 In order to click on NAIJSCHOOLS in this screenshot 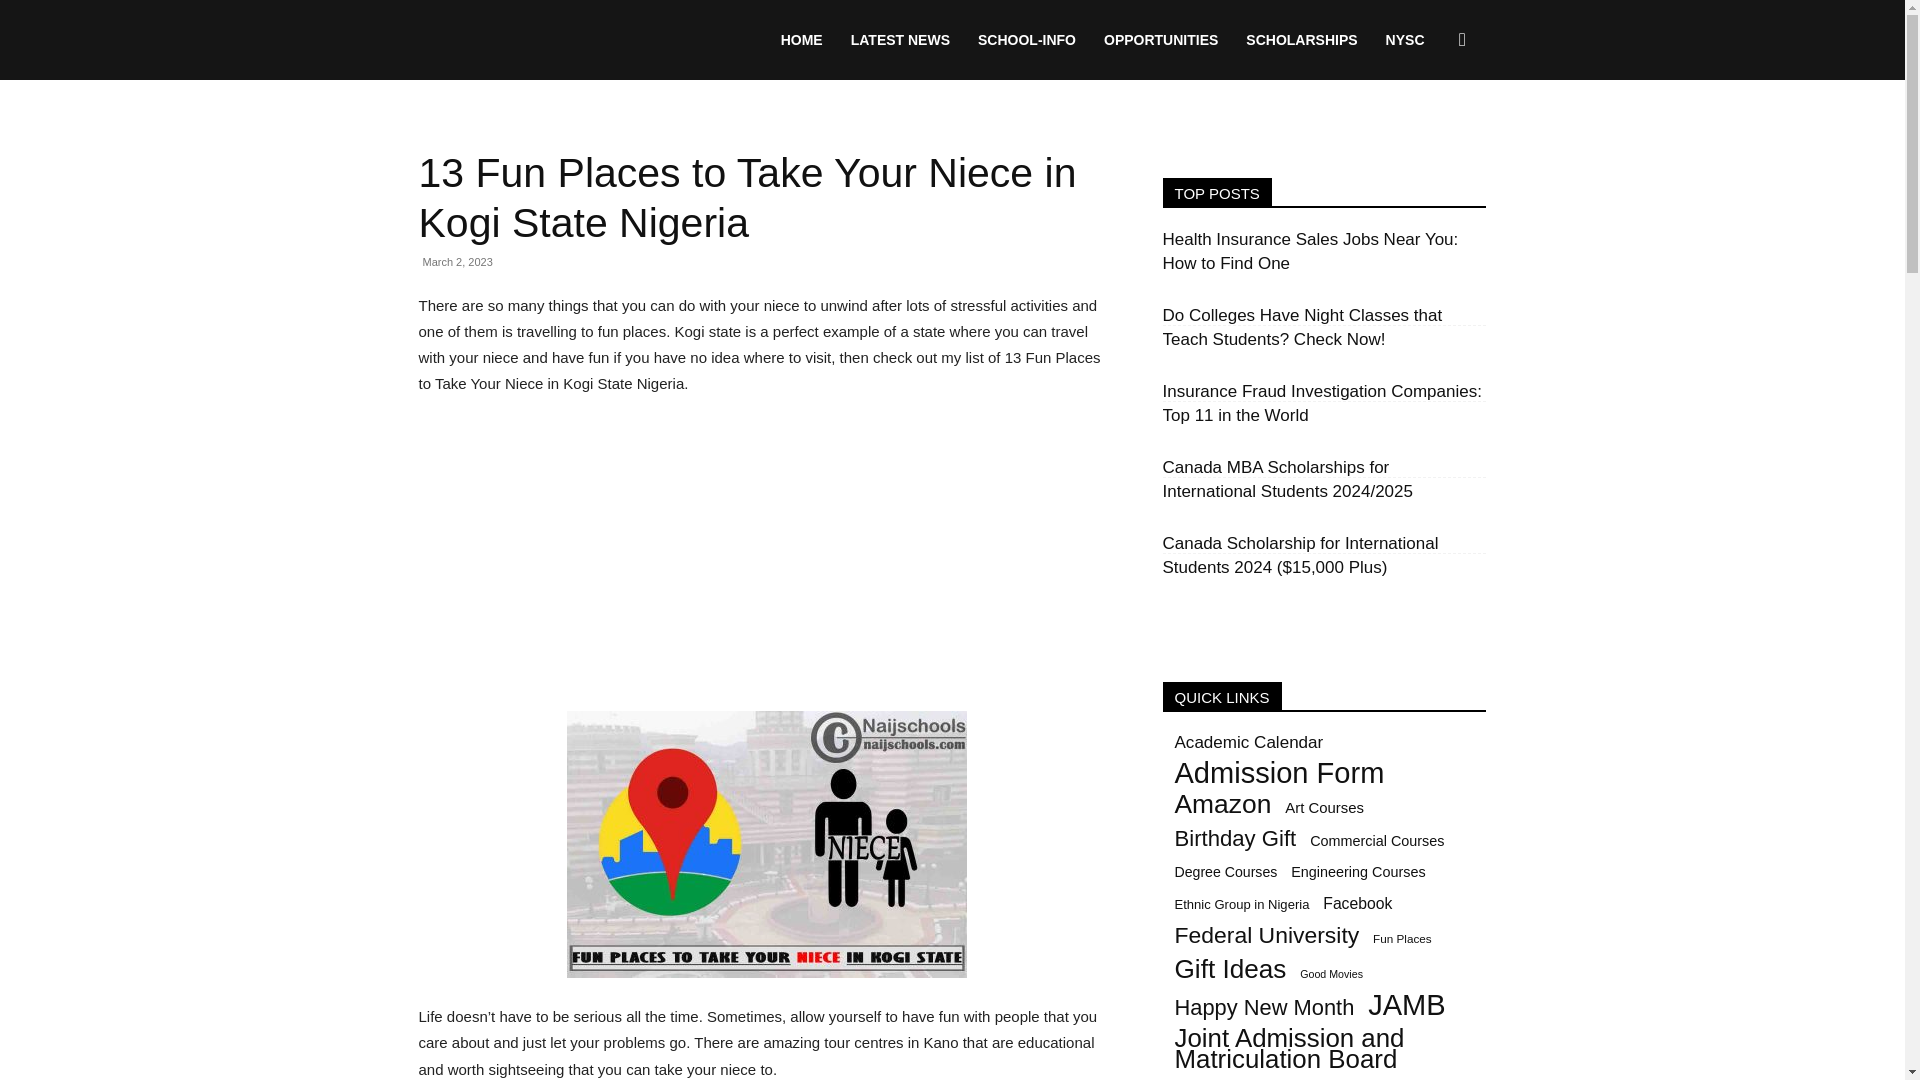, I will do `click(568, 40)`.